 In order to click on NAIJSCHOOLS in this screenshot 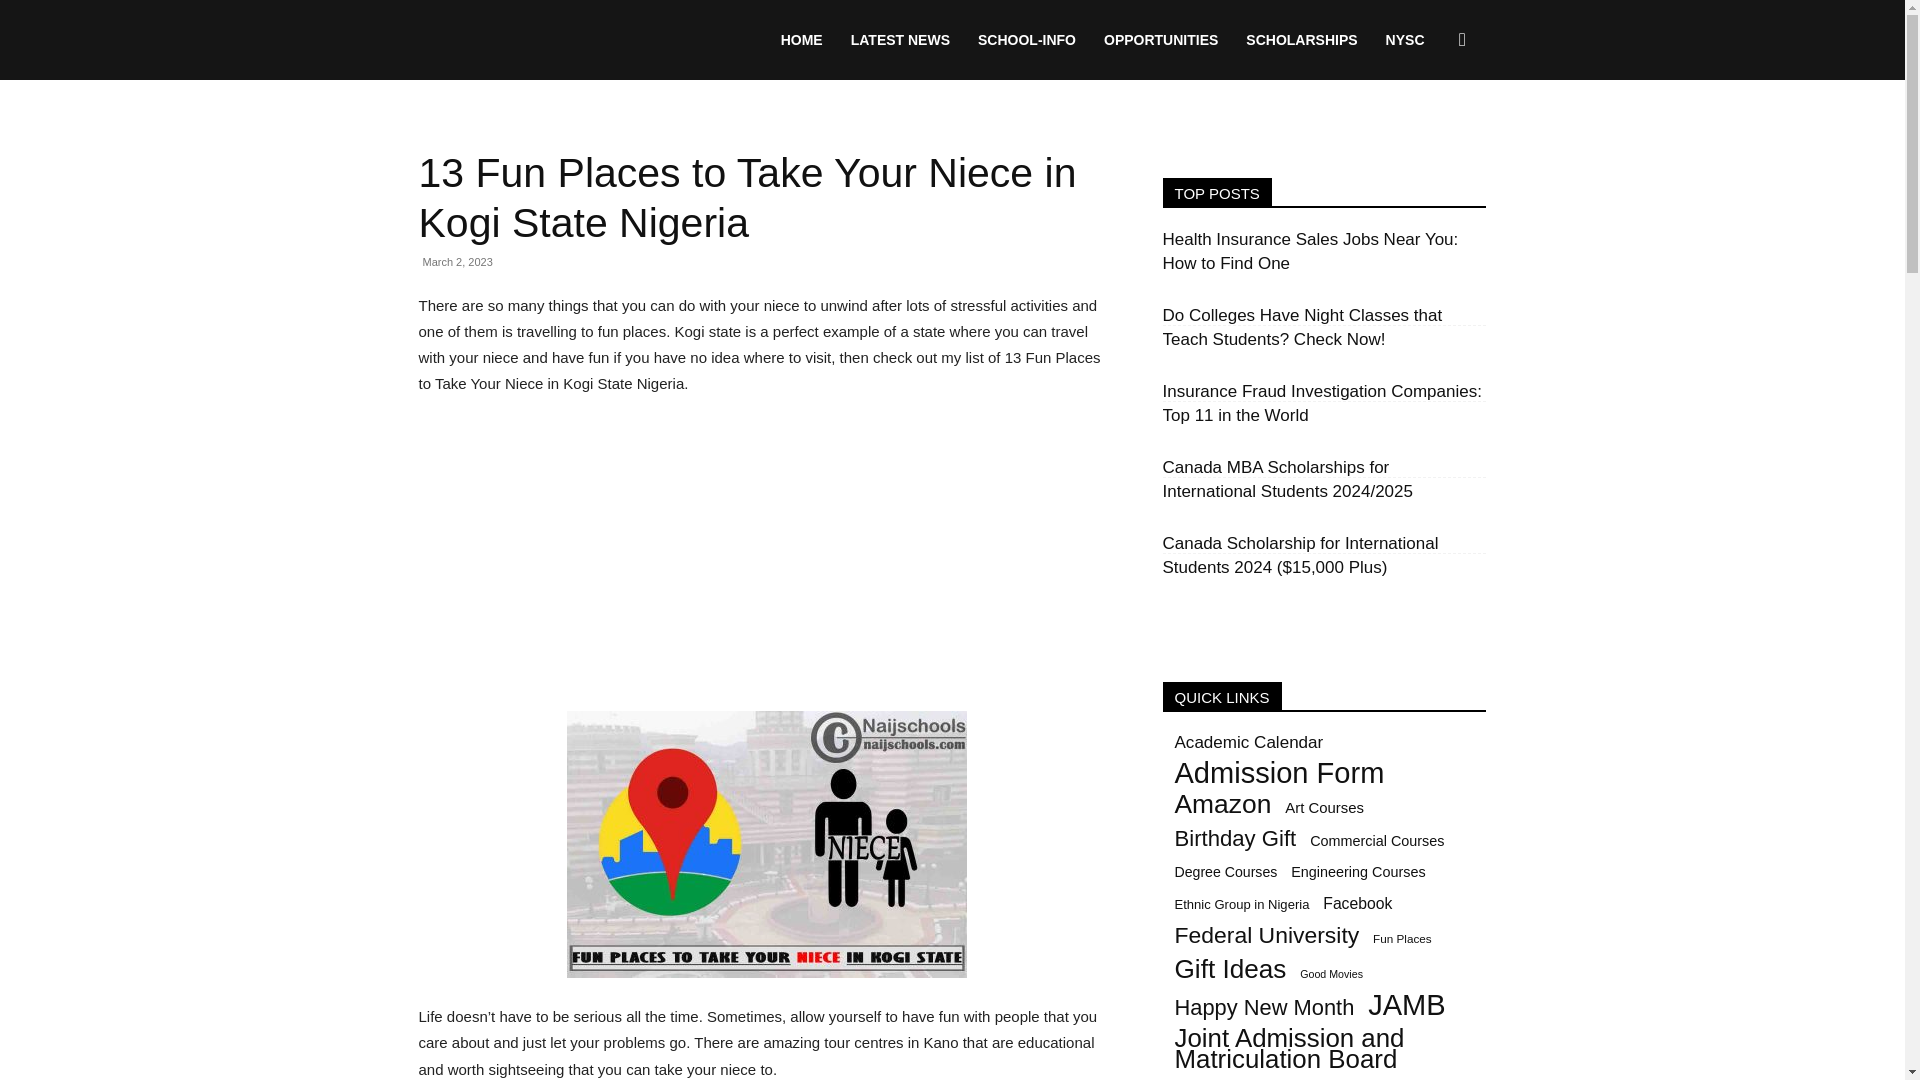, I will do `click(568, 40)`.